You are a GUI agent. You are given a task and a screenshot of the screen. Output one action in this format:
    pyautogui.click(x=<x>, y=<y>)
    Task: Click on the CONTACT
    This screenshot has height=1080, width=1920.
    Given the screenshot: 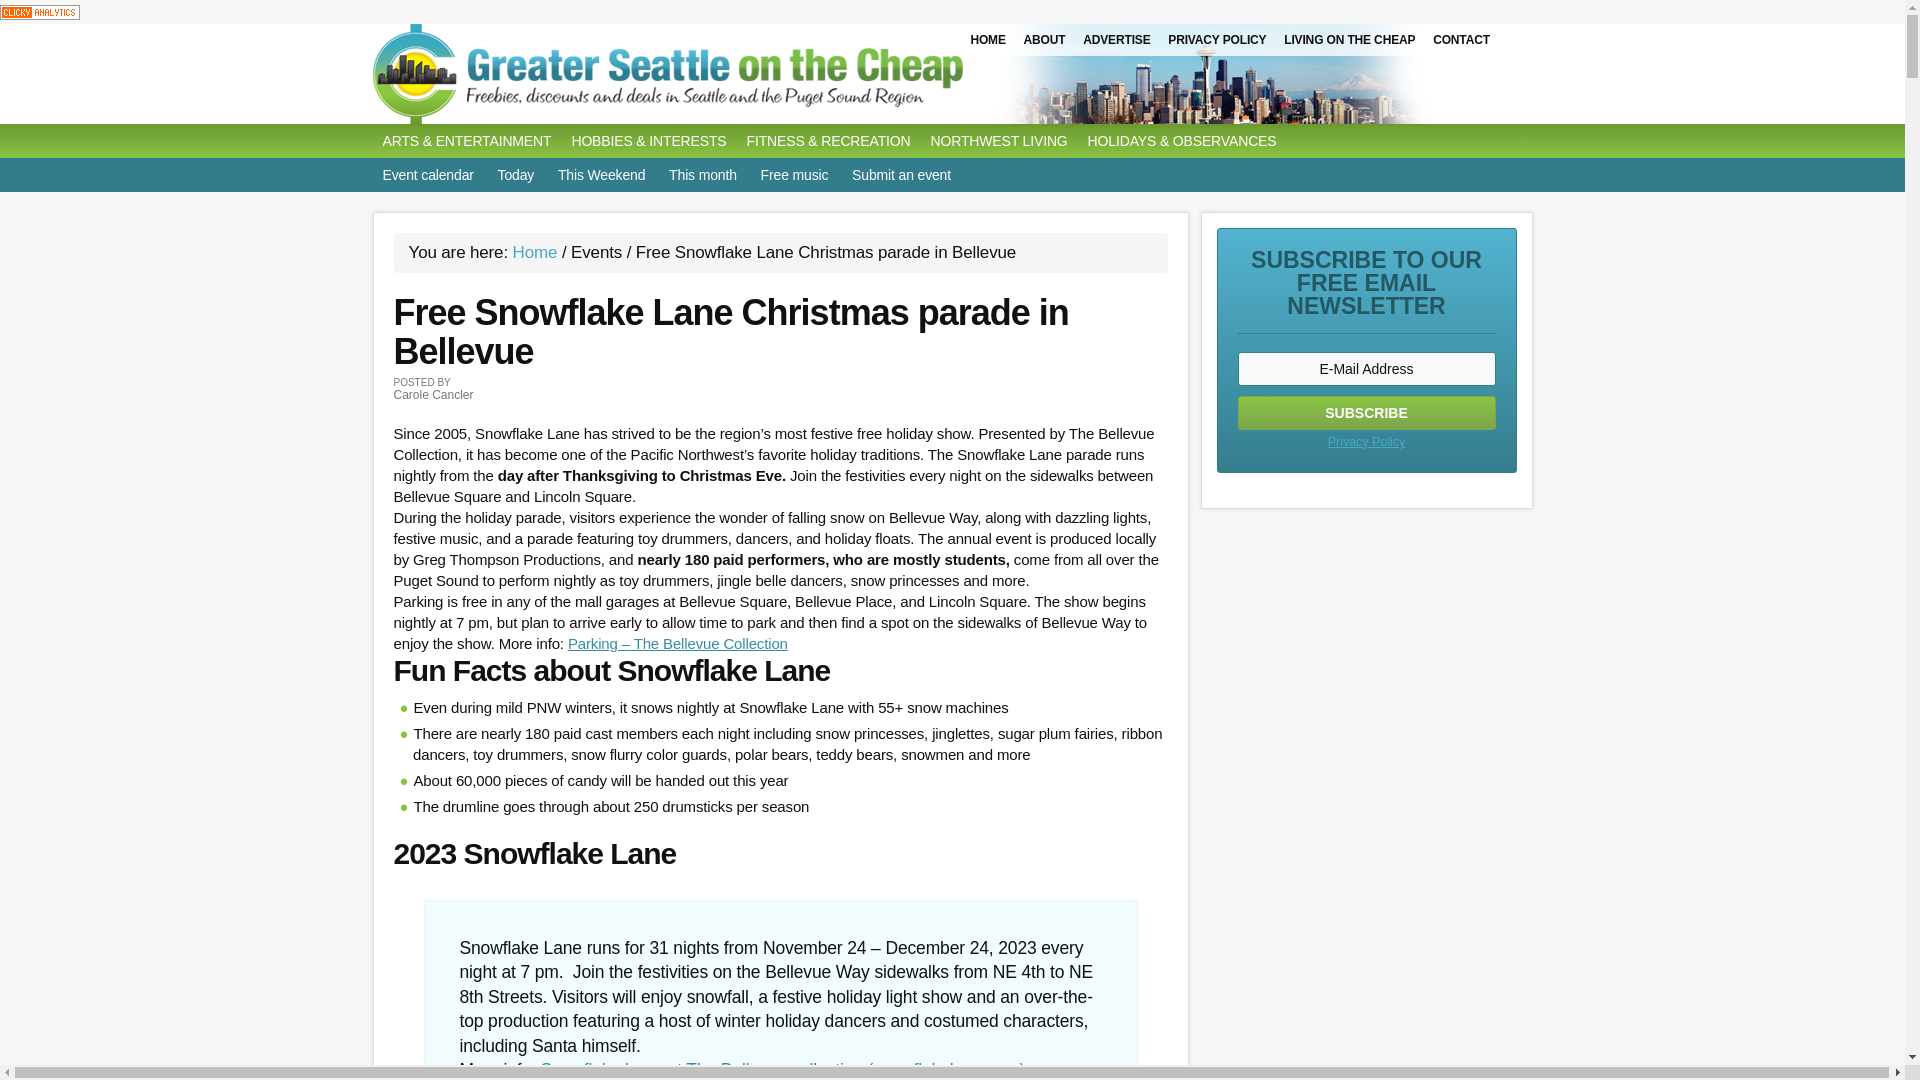 What is the action you would take?
    pyautogui.click(x=1462, y=40)
    